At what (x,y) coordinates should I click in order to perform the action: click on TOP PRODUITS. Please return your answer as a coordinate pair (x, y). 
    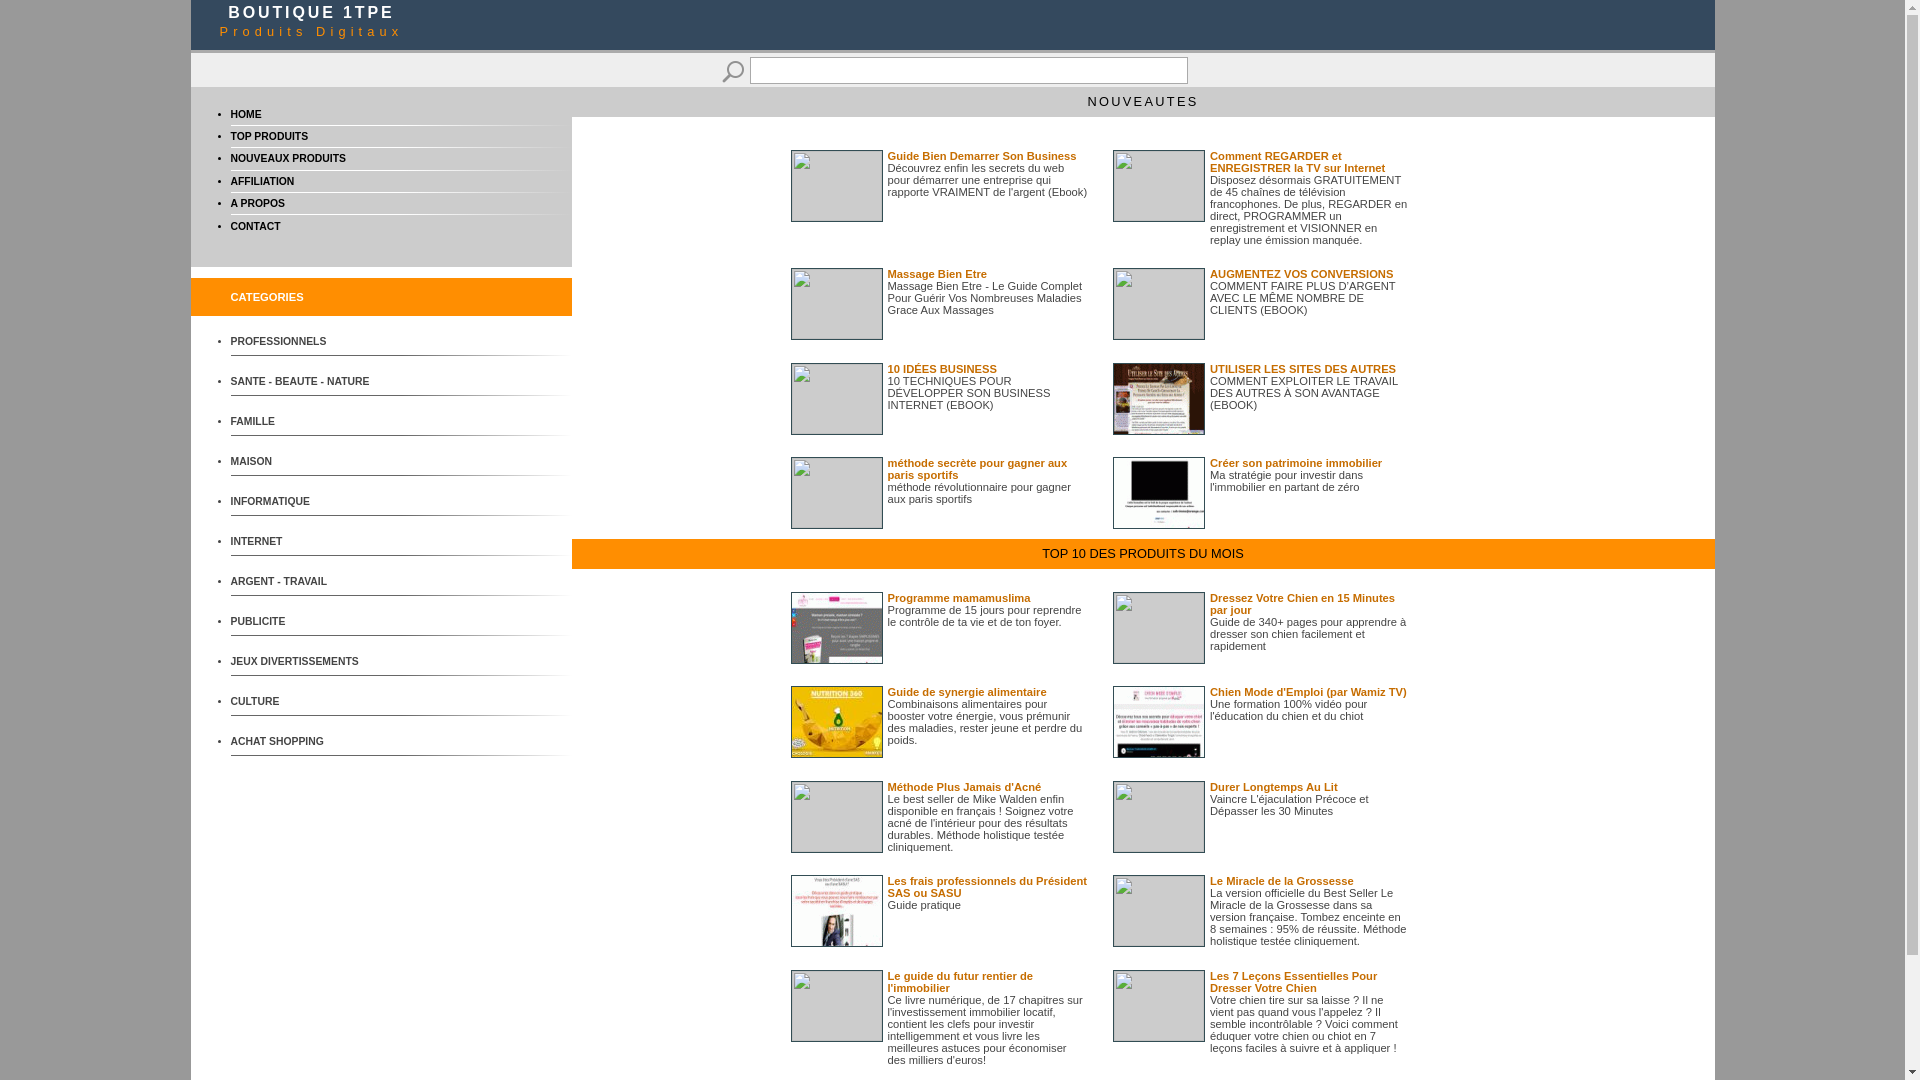
    Looking at the image, I should click on (269, 136).